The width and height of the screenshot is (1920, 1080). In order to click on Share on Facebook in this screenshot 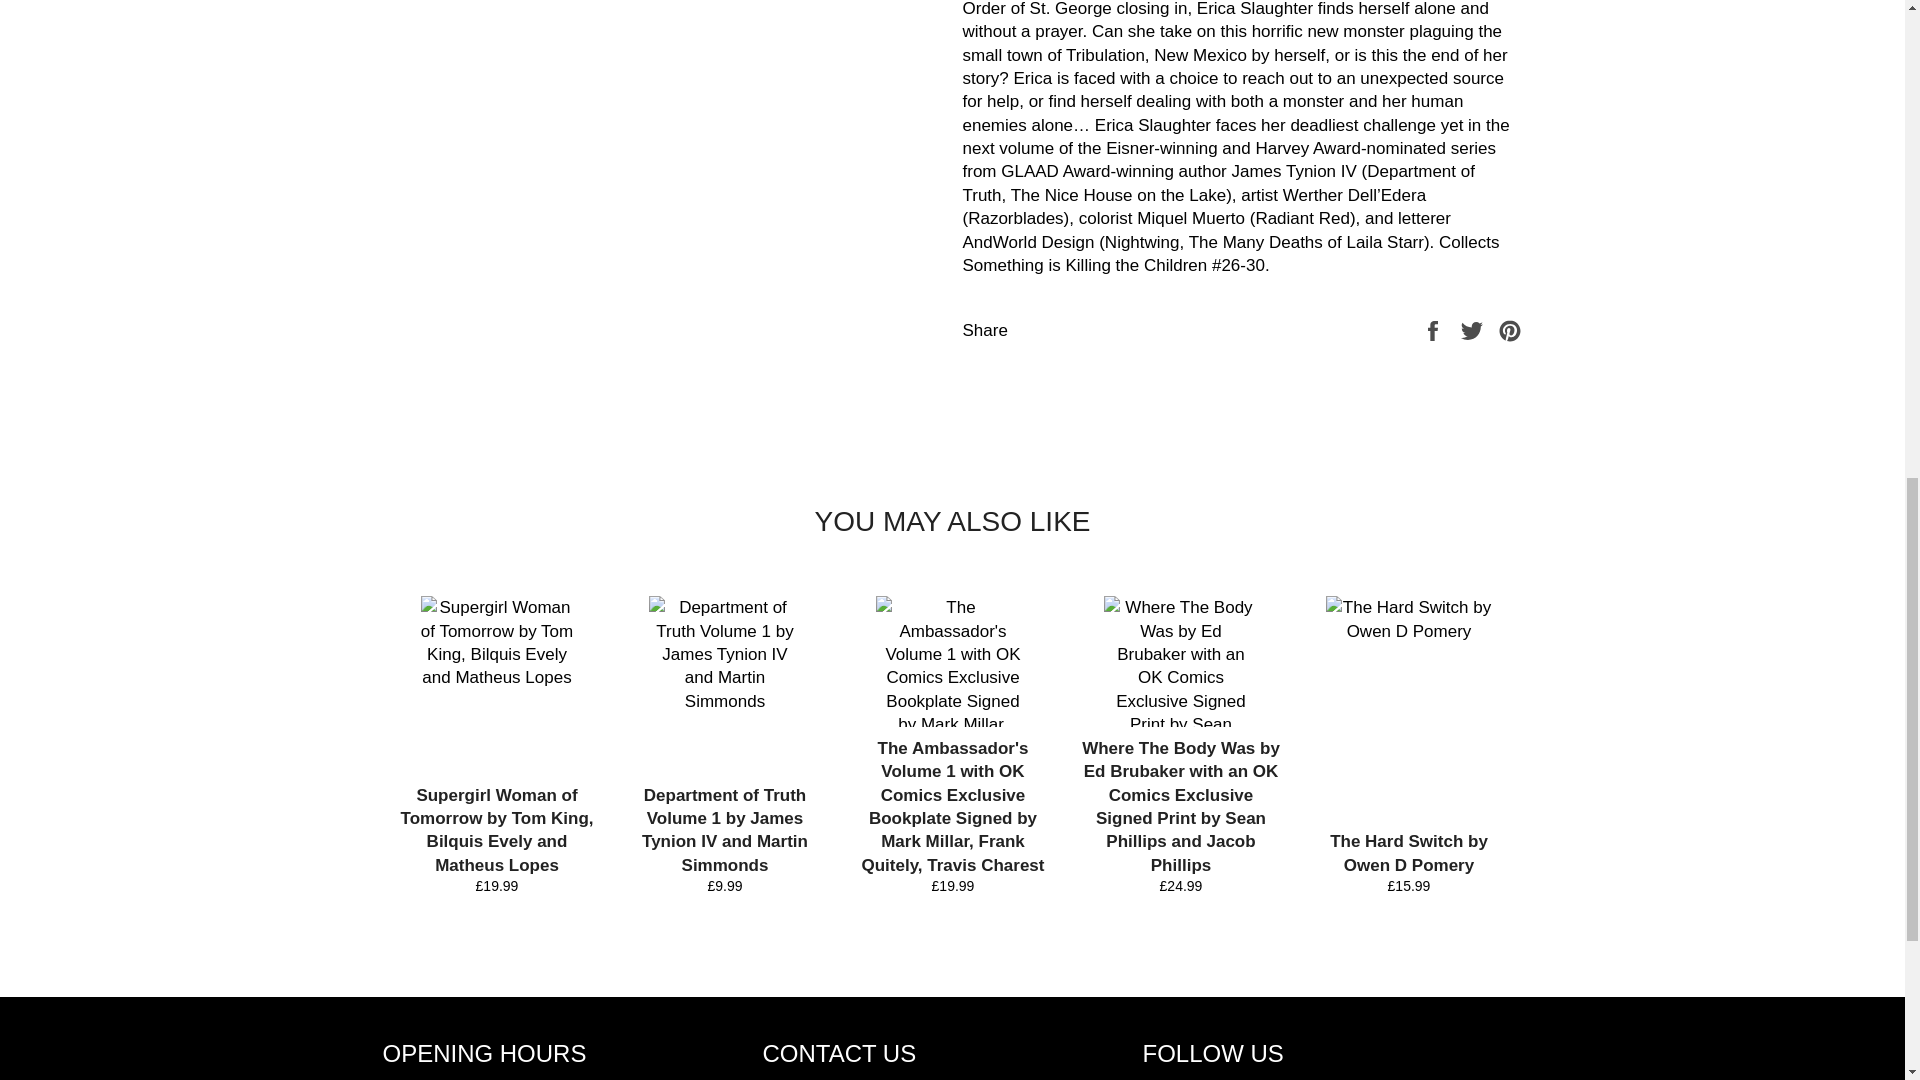, I will do `click(1434, 329)`.